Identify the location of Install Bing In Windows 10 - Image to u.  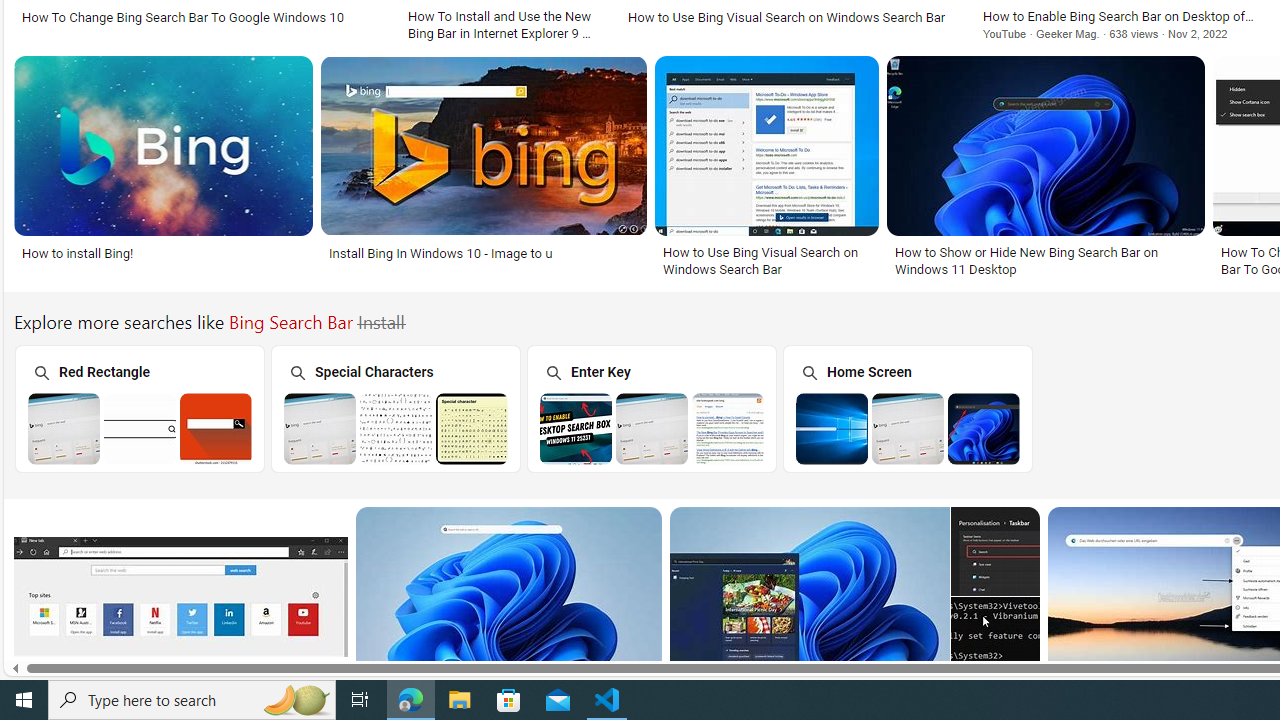
(440, 253).